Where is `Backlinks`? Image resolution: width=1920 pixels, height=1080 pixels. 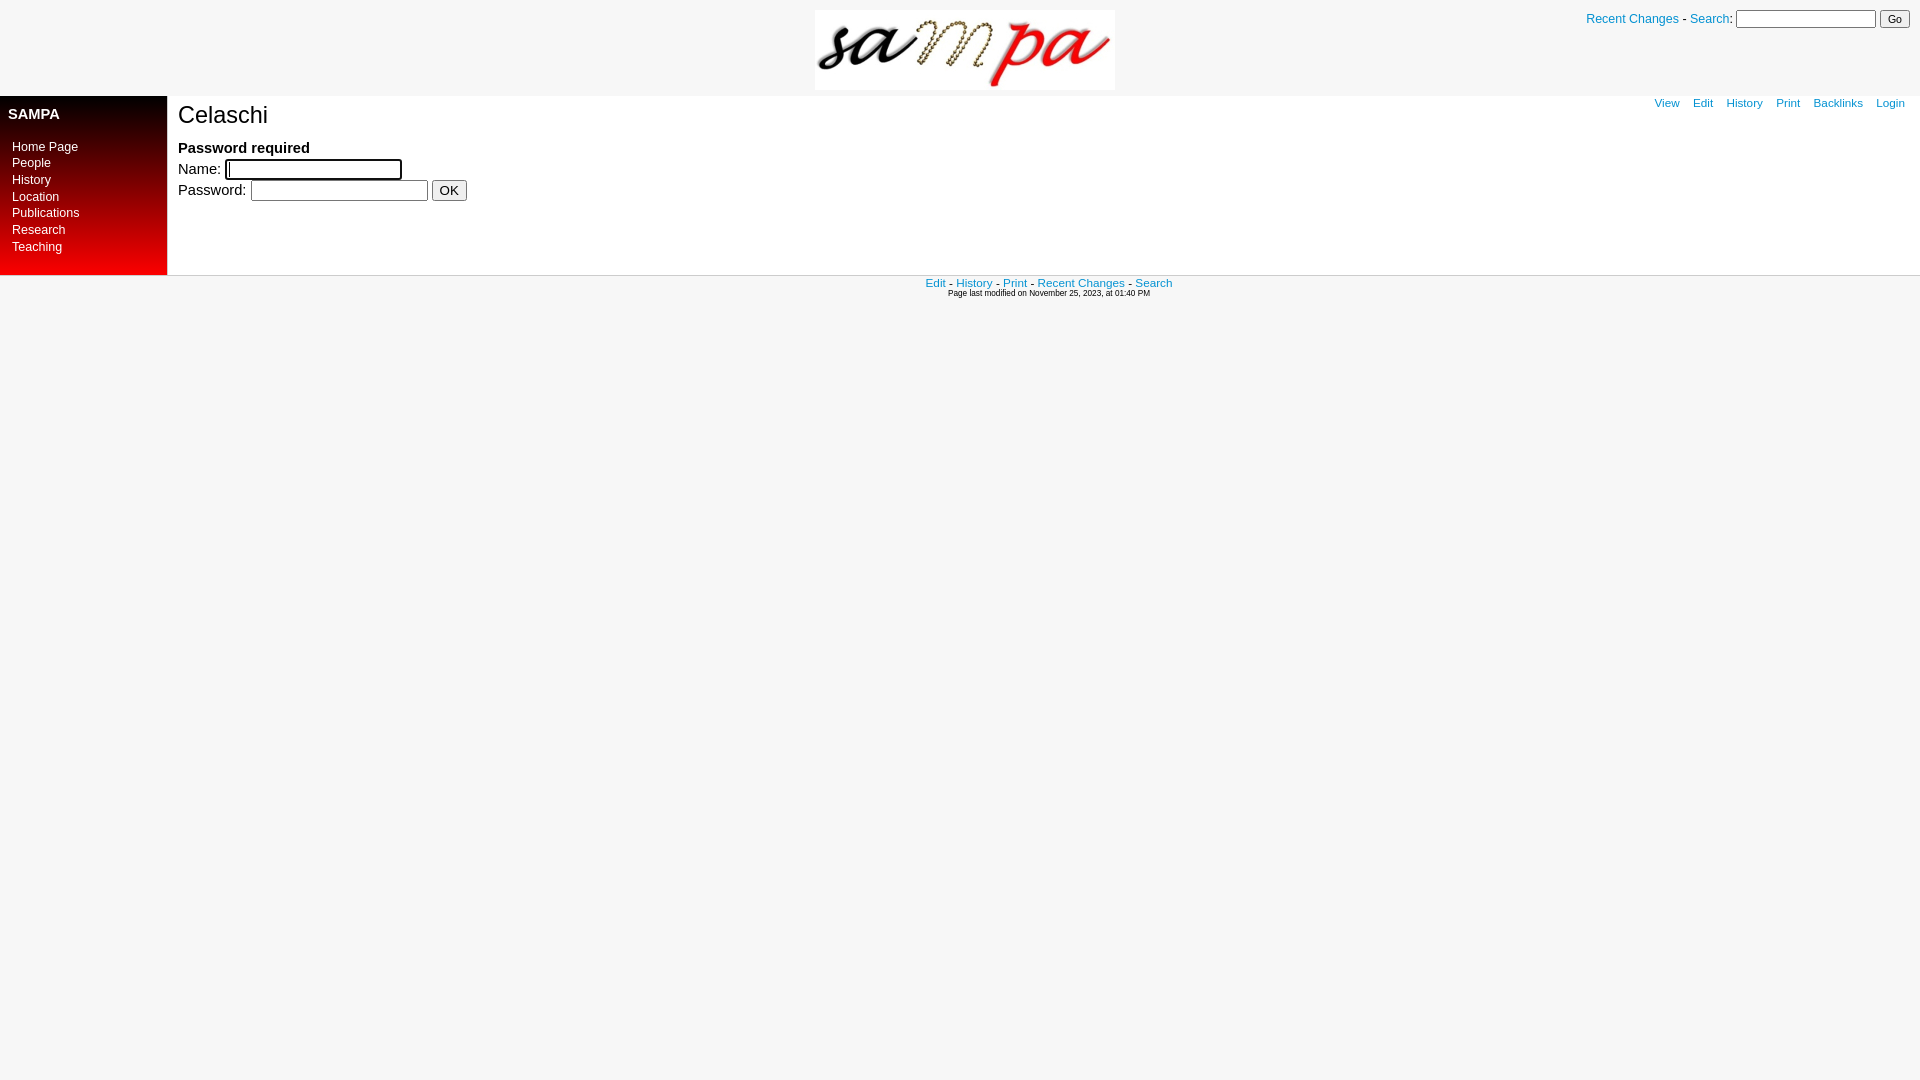
Backlinks is located at coordinates (1839, 102).